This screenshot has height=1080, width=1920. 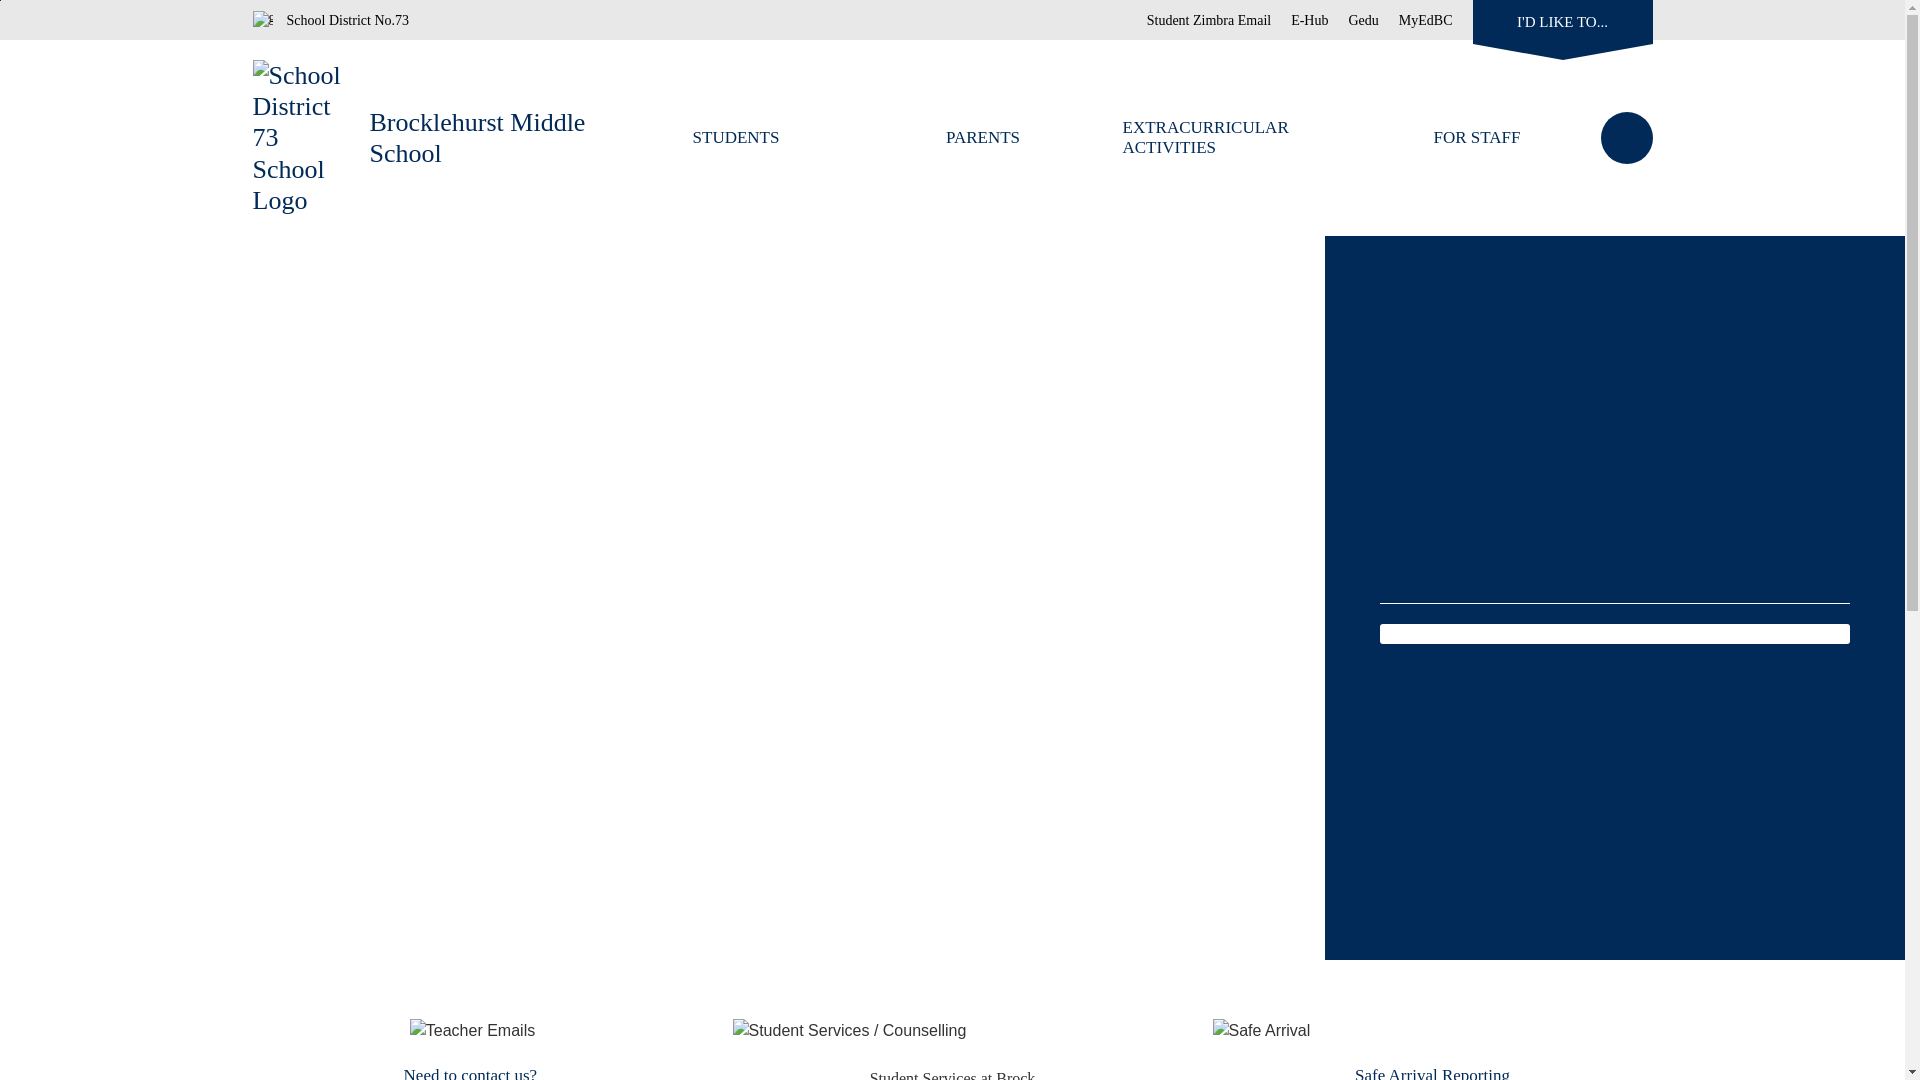 I want to click on Brocklehurst Middle
School, so click(x=478, y=138).